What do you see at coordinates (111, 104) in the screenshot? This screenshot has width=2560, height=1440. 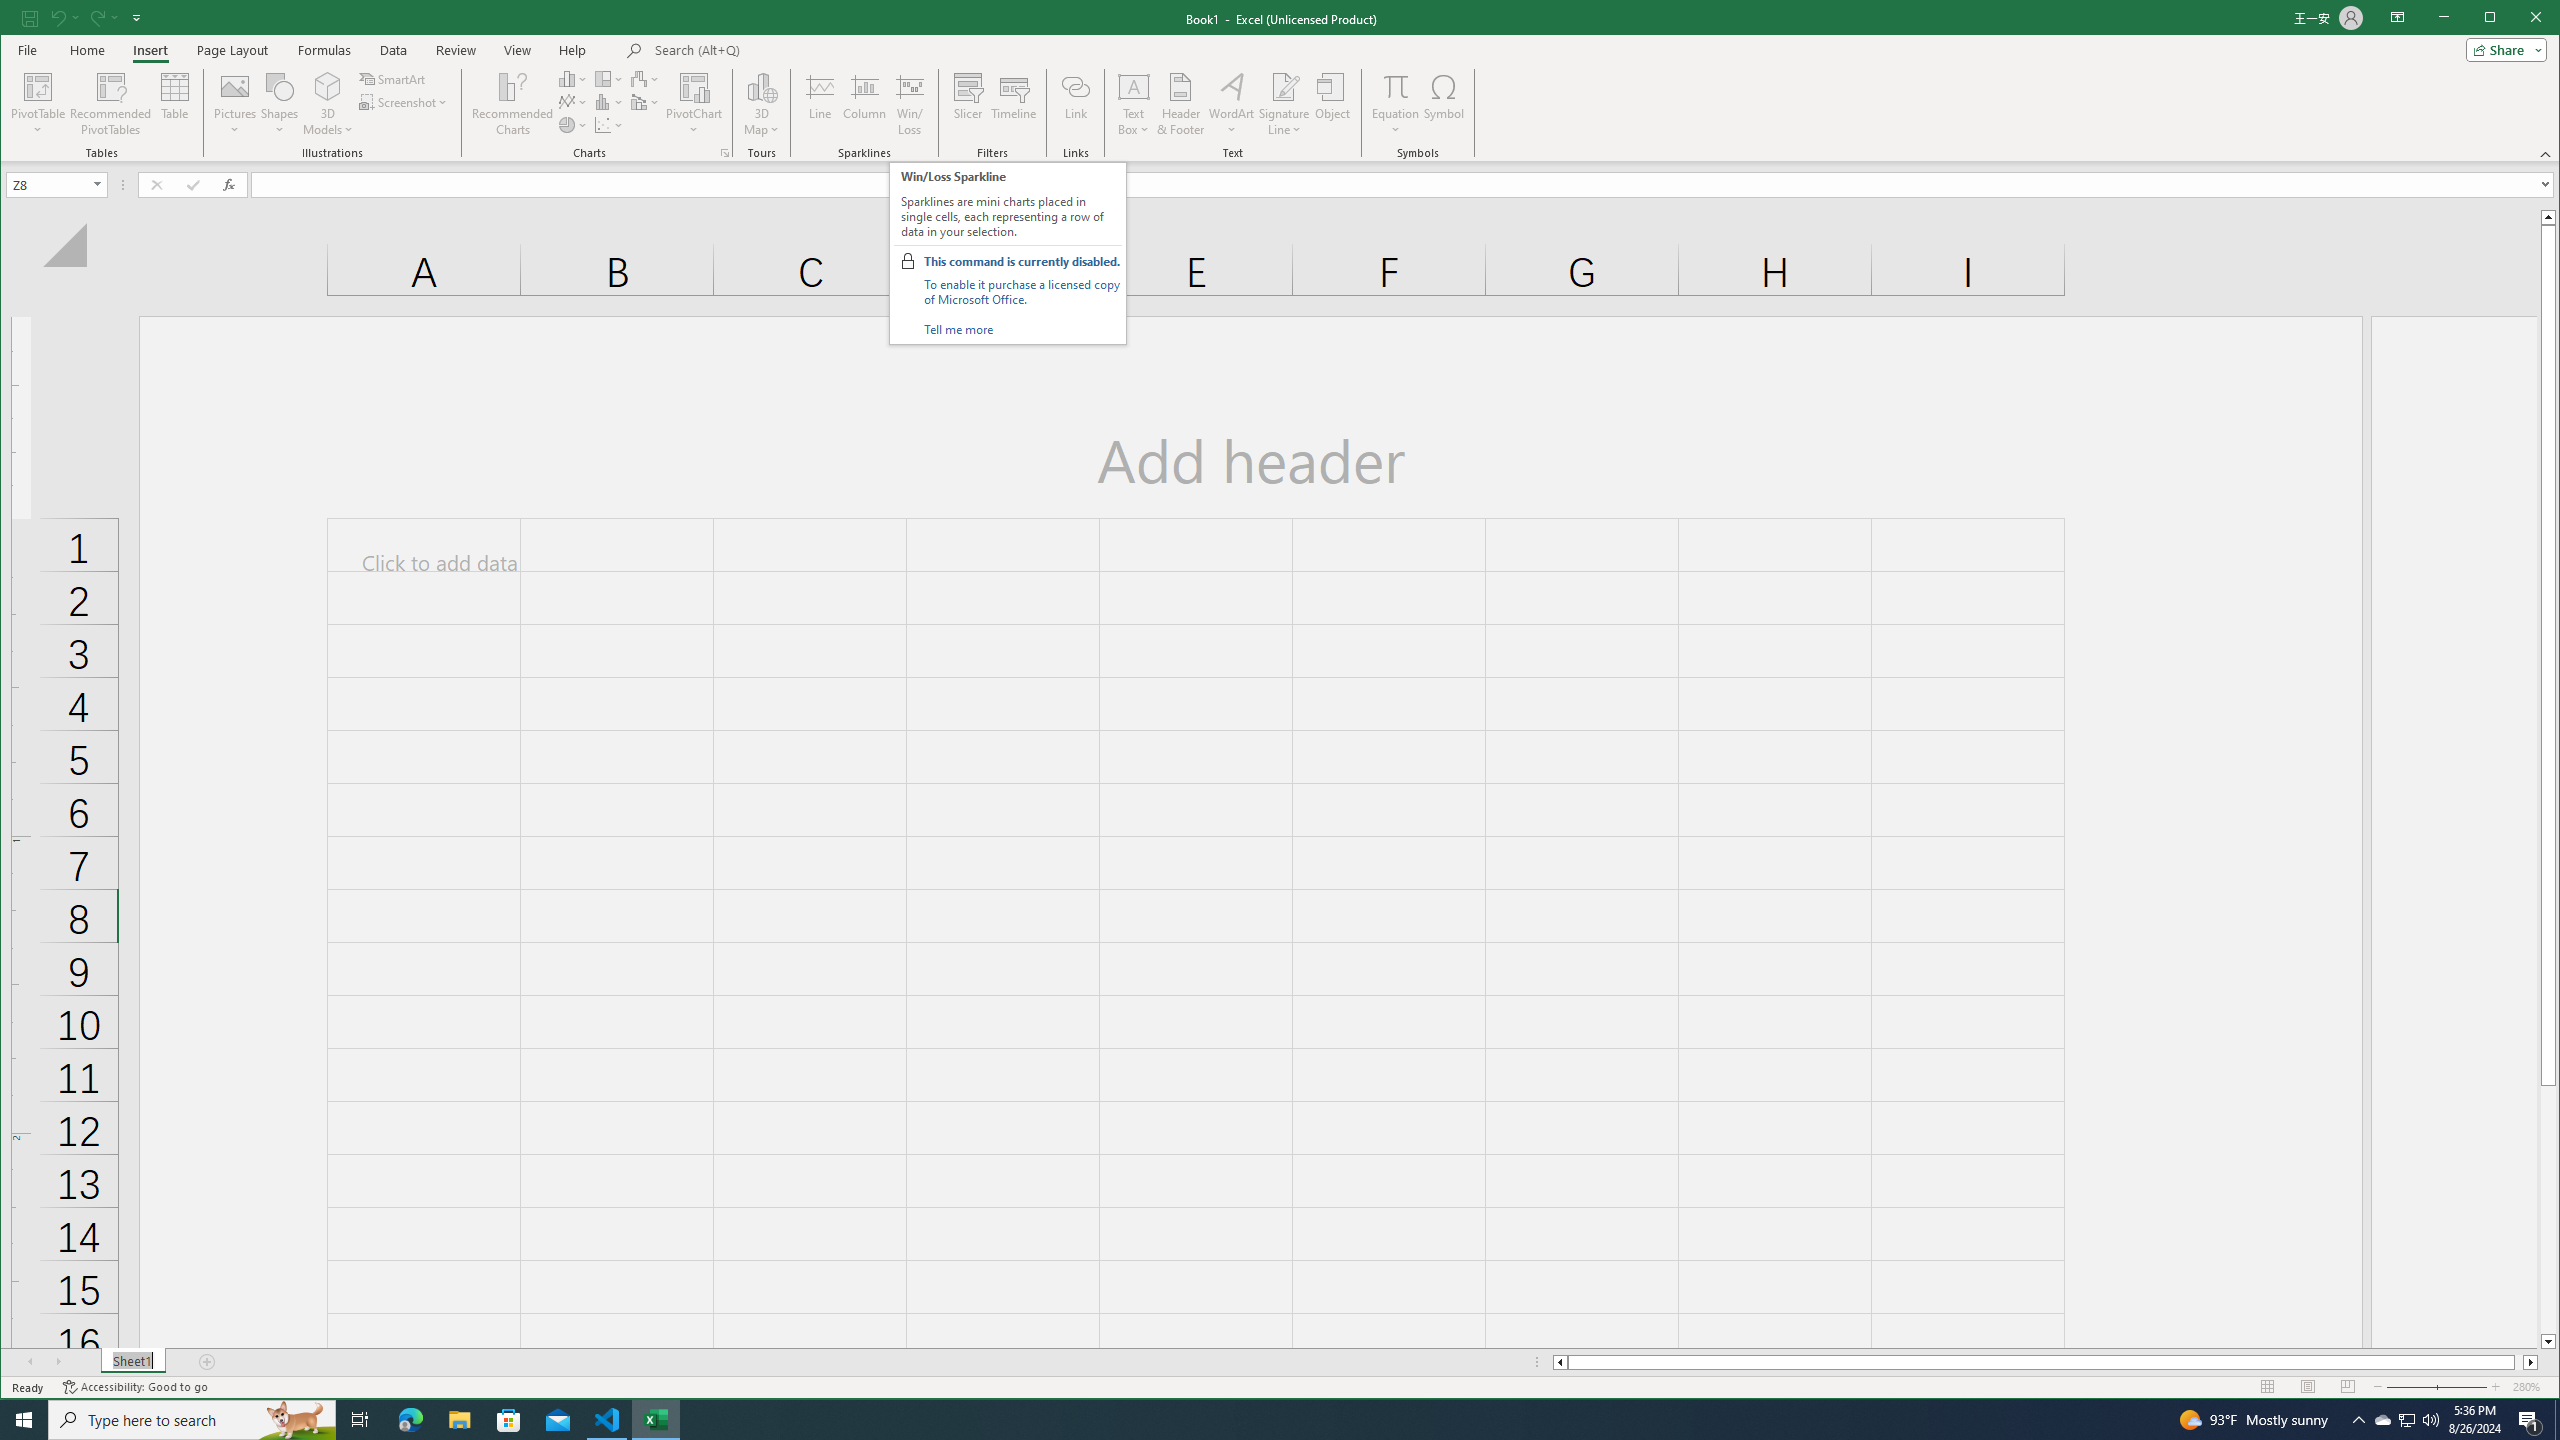 I see `Recommended PivotTables` at bounding box center [111, 104].